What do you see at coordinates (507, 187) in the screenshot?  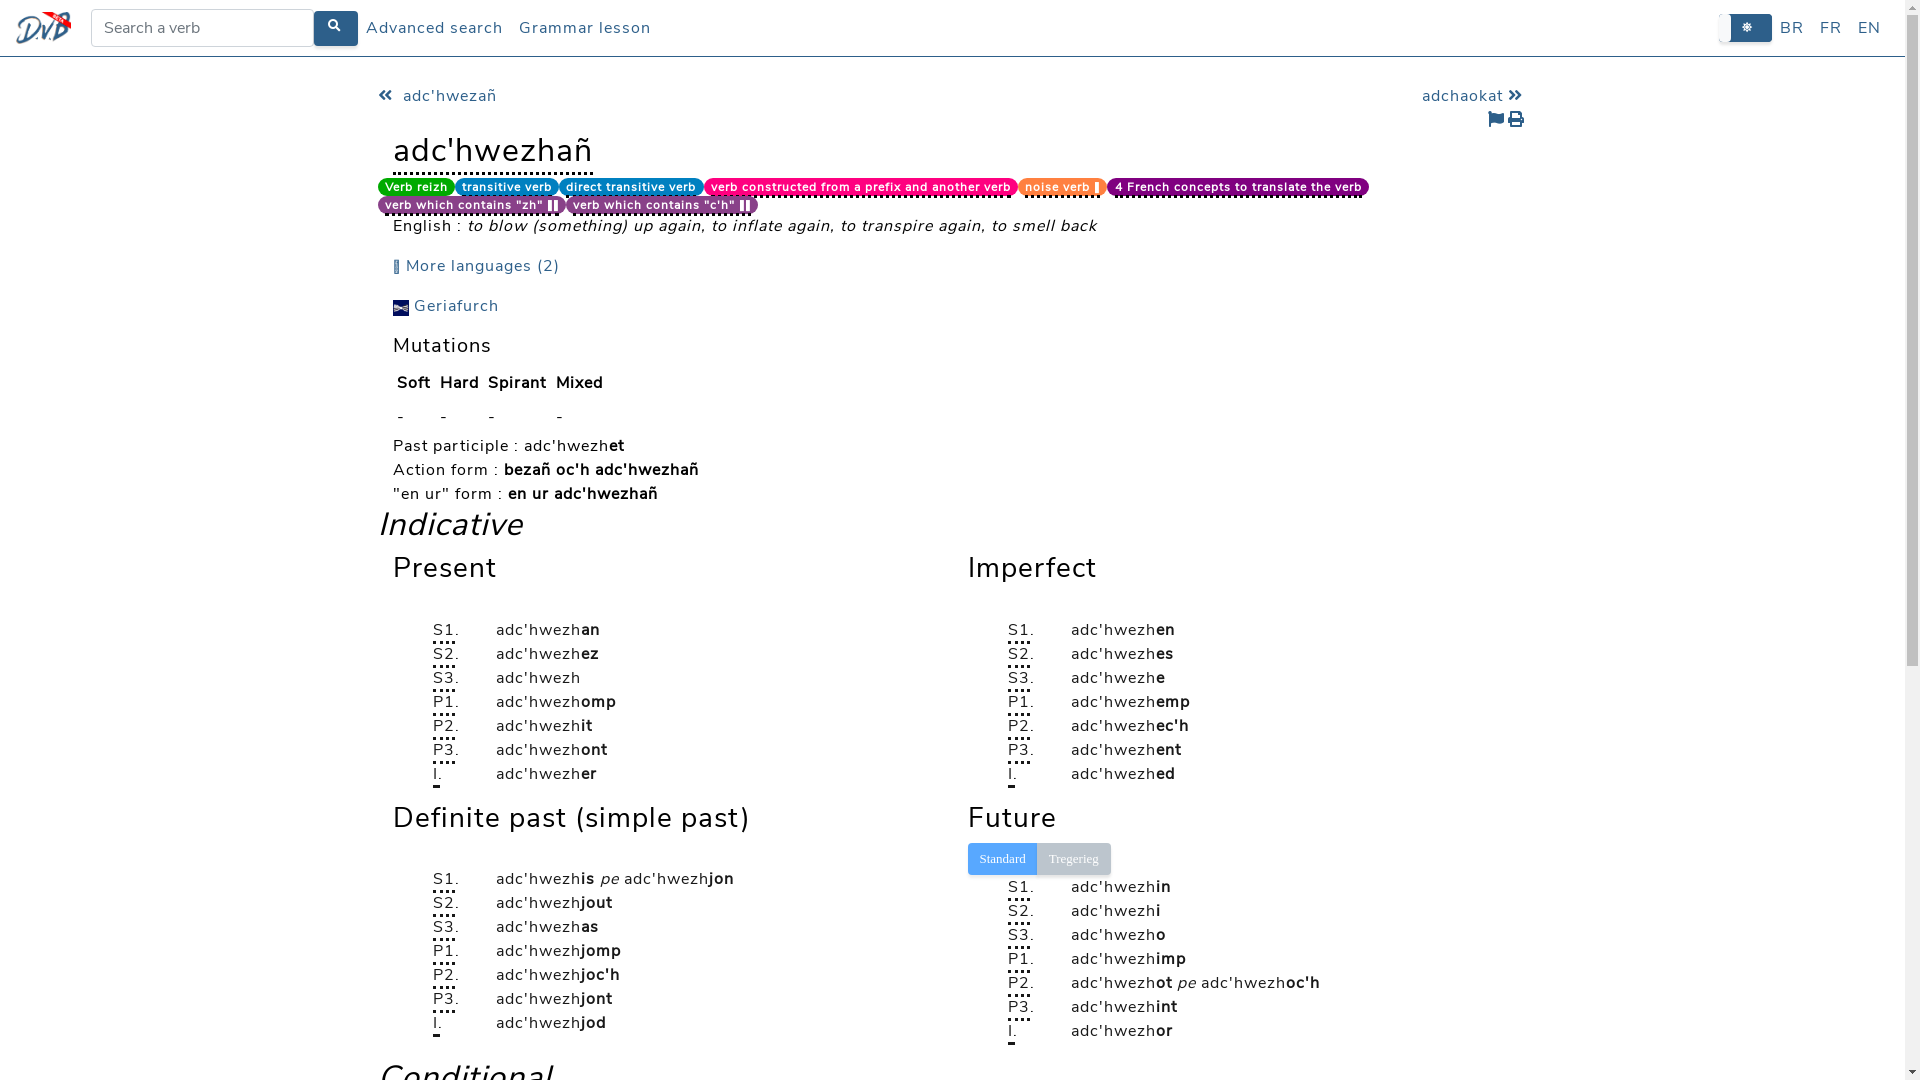 I see `transitive verb` at bounding box center [507, 187].